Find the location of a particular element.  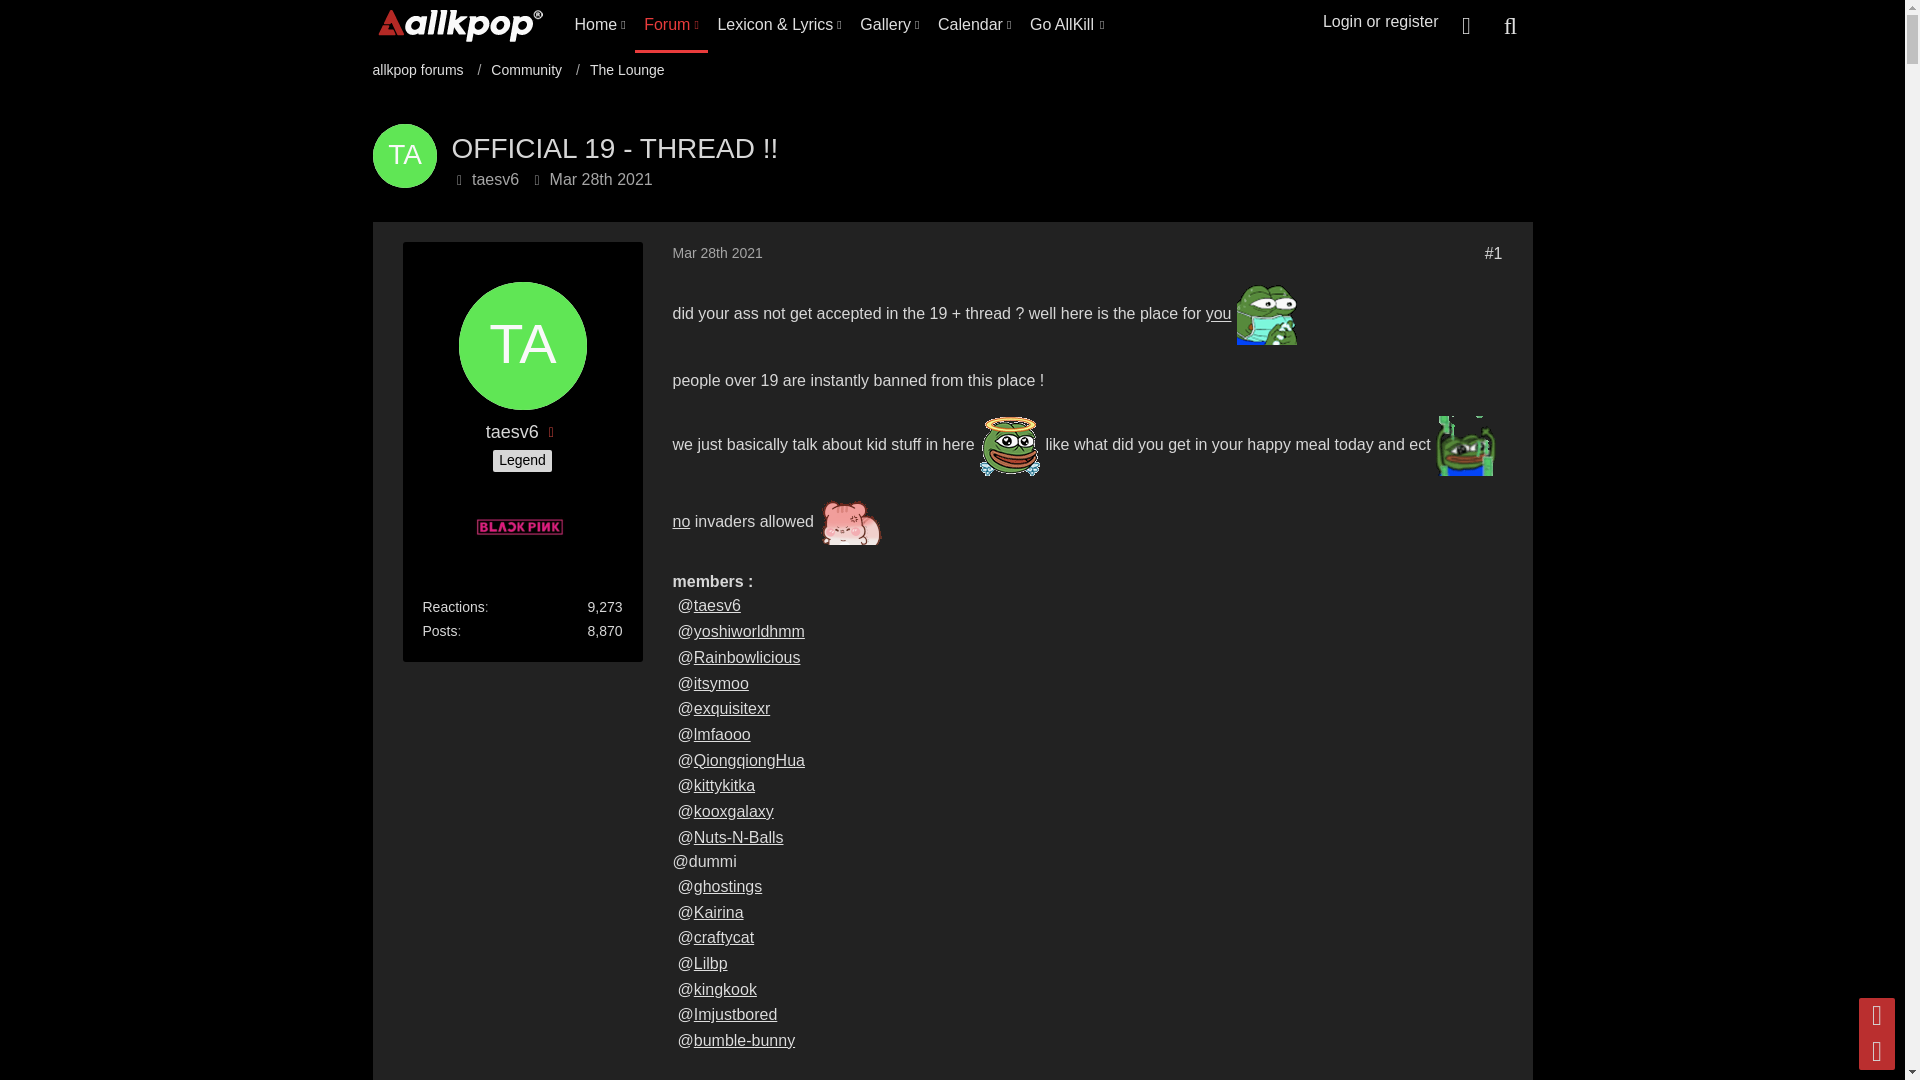

Angel is located at coordinates (1010, 446).